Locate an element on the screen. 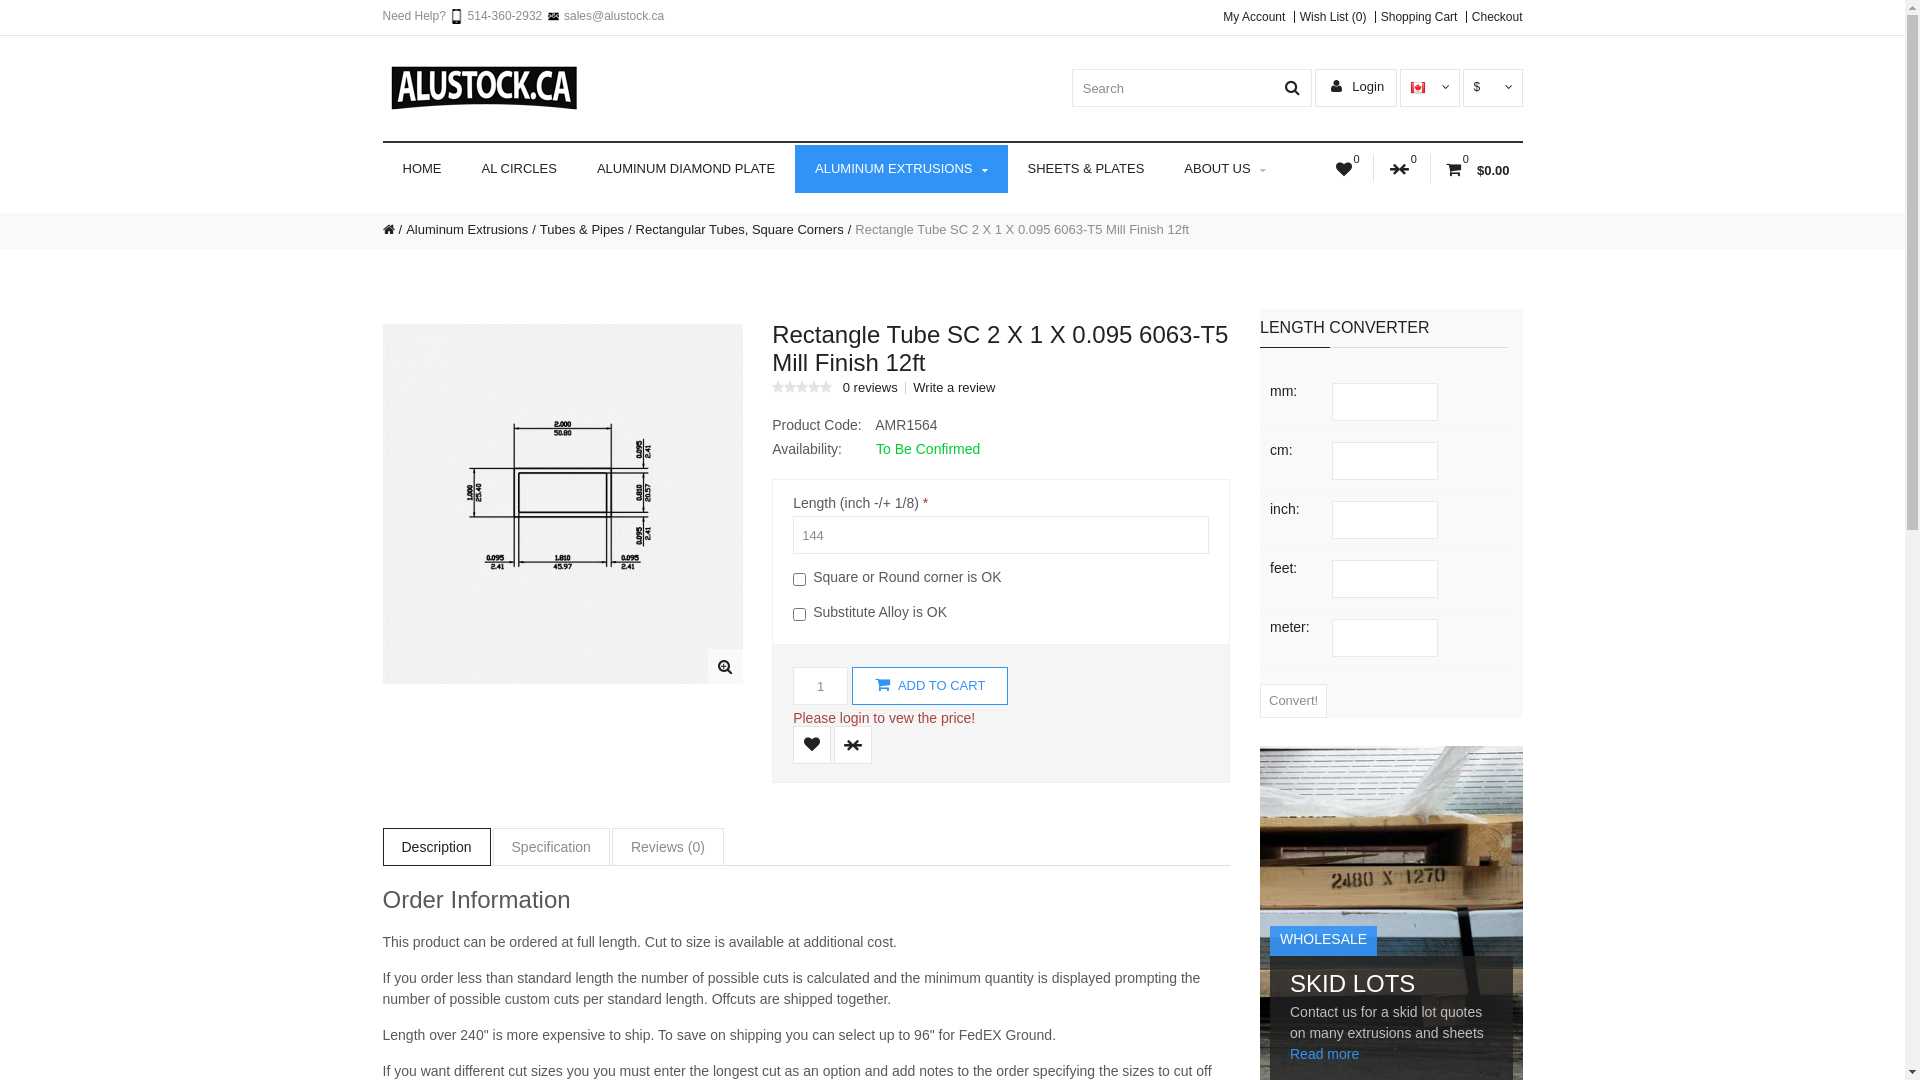 Image resolution: width=1920 pixels, height=1080 pixels. Reviews (0) is located at coordinates (668, 847).